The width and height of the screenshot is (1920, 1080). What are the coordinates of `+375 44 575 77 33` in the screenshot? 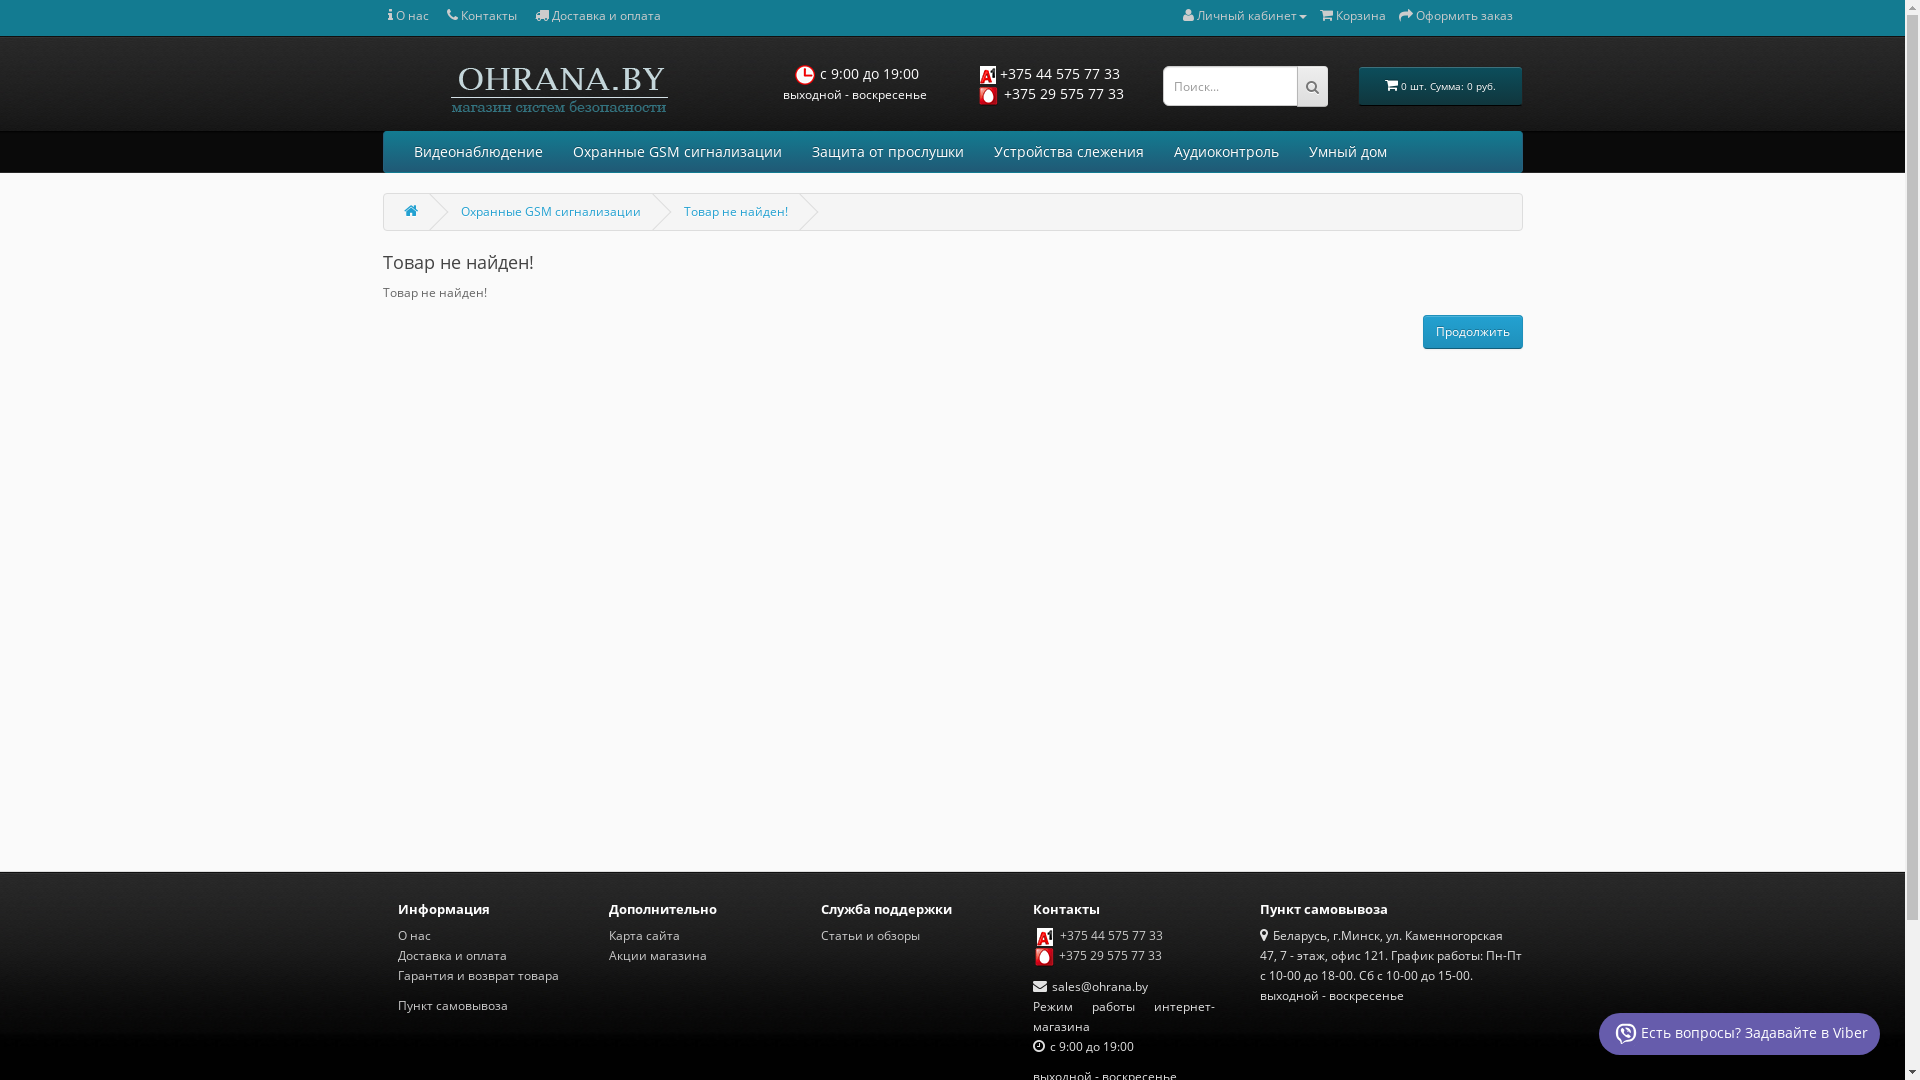 It's located at (1060, 74).